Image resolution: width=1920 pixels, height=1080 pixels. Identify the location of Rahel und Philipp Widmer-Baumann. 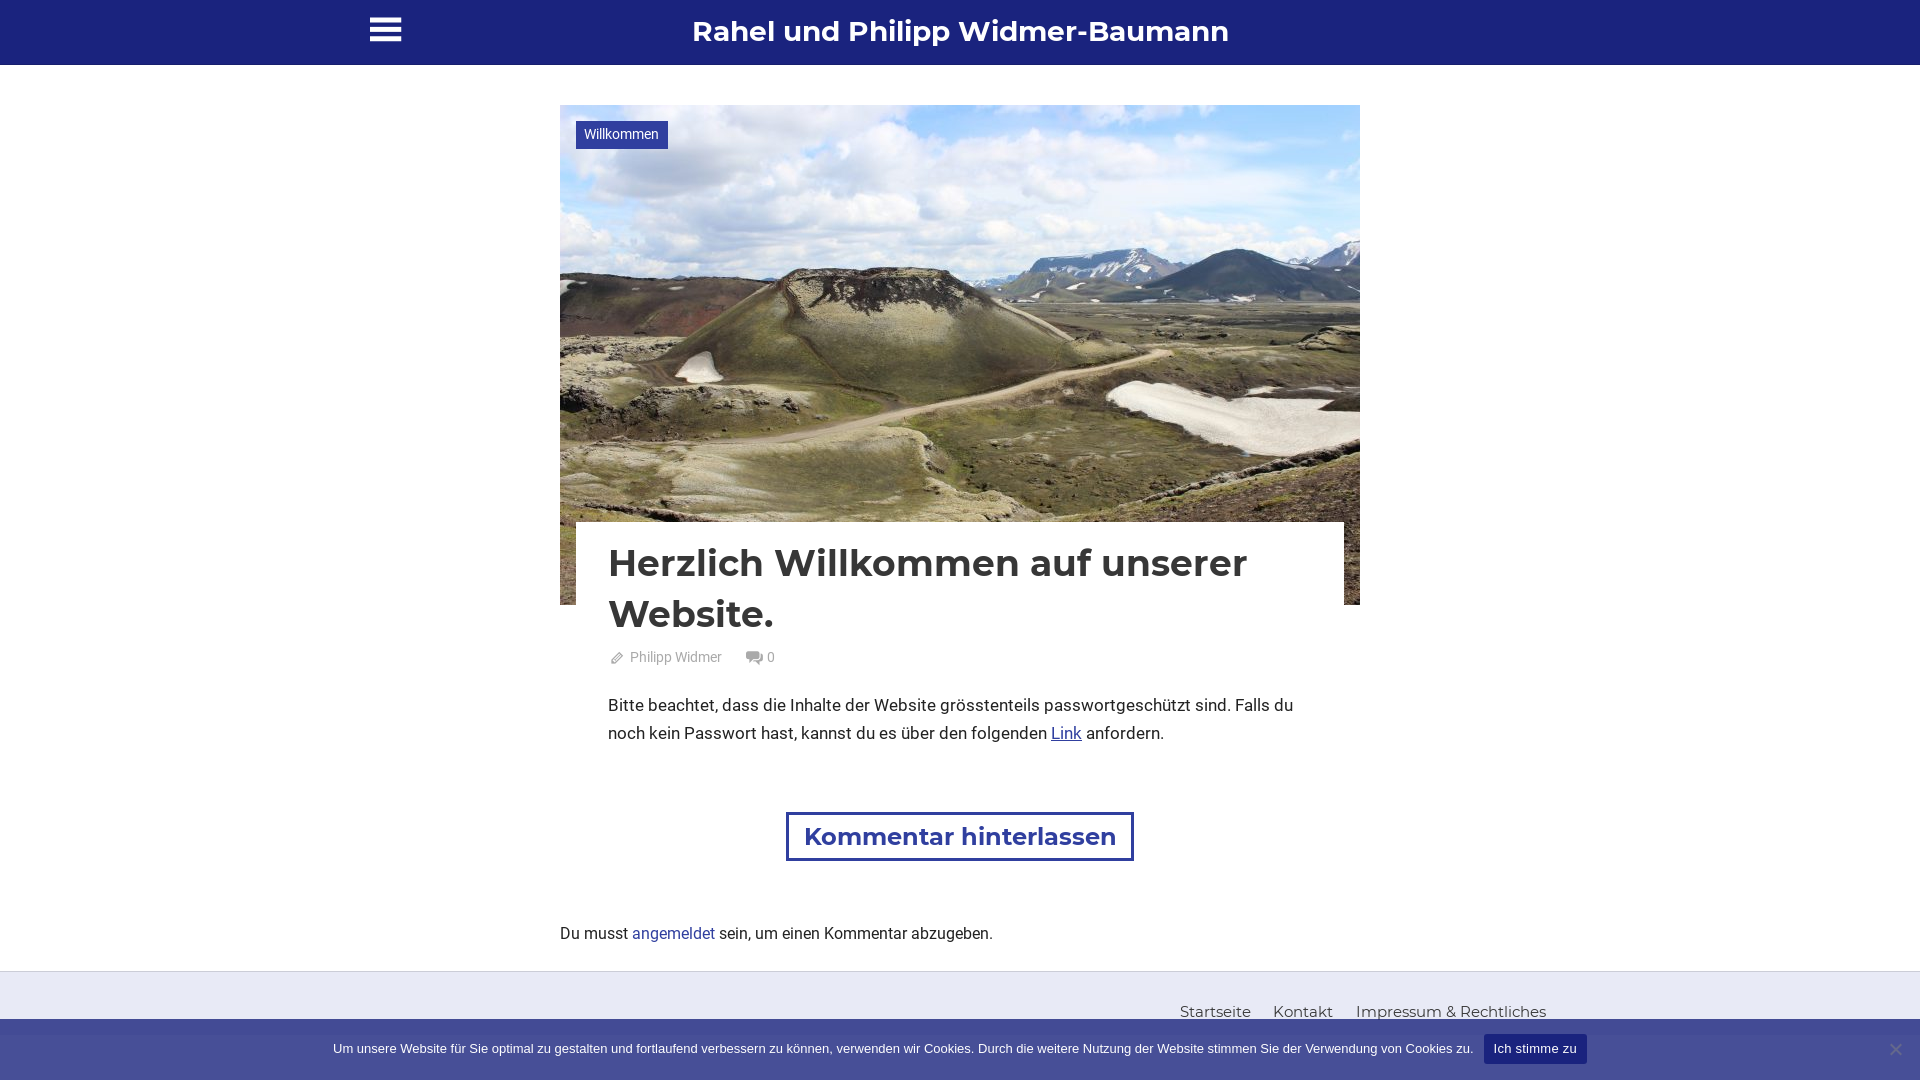
(960, 31).